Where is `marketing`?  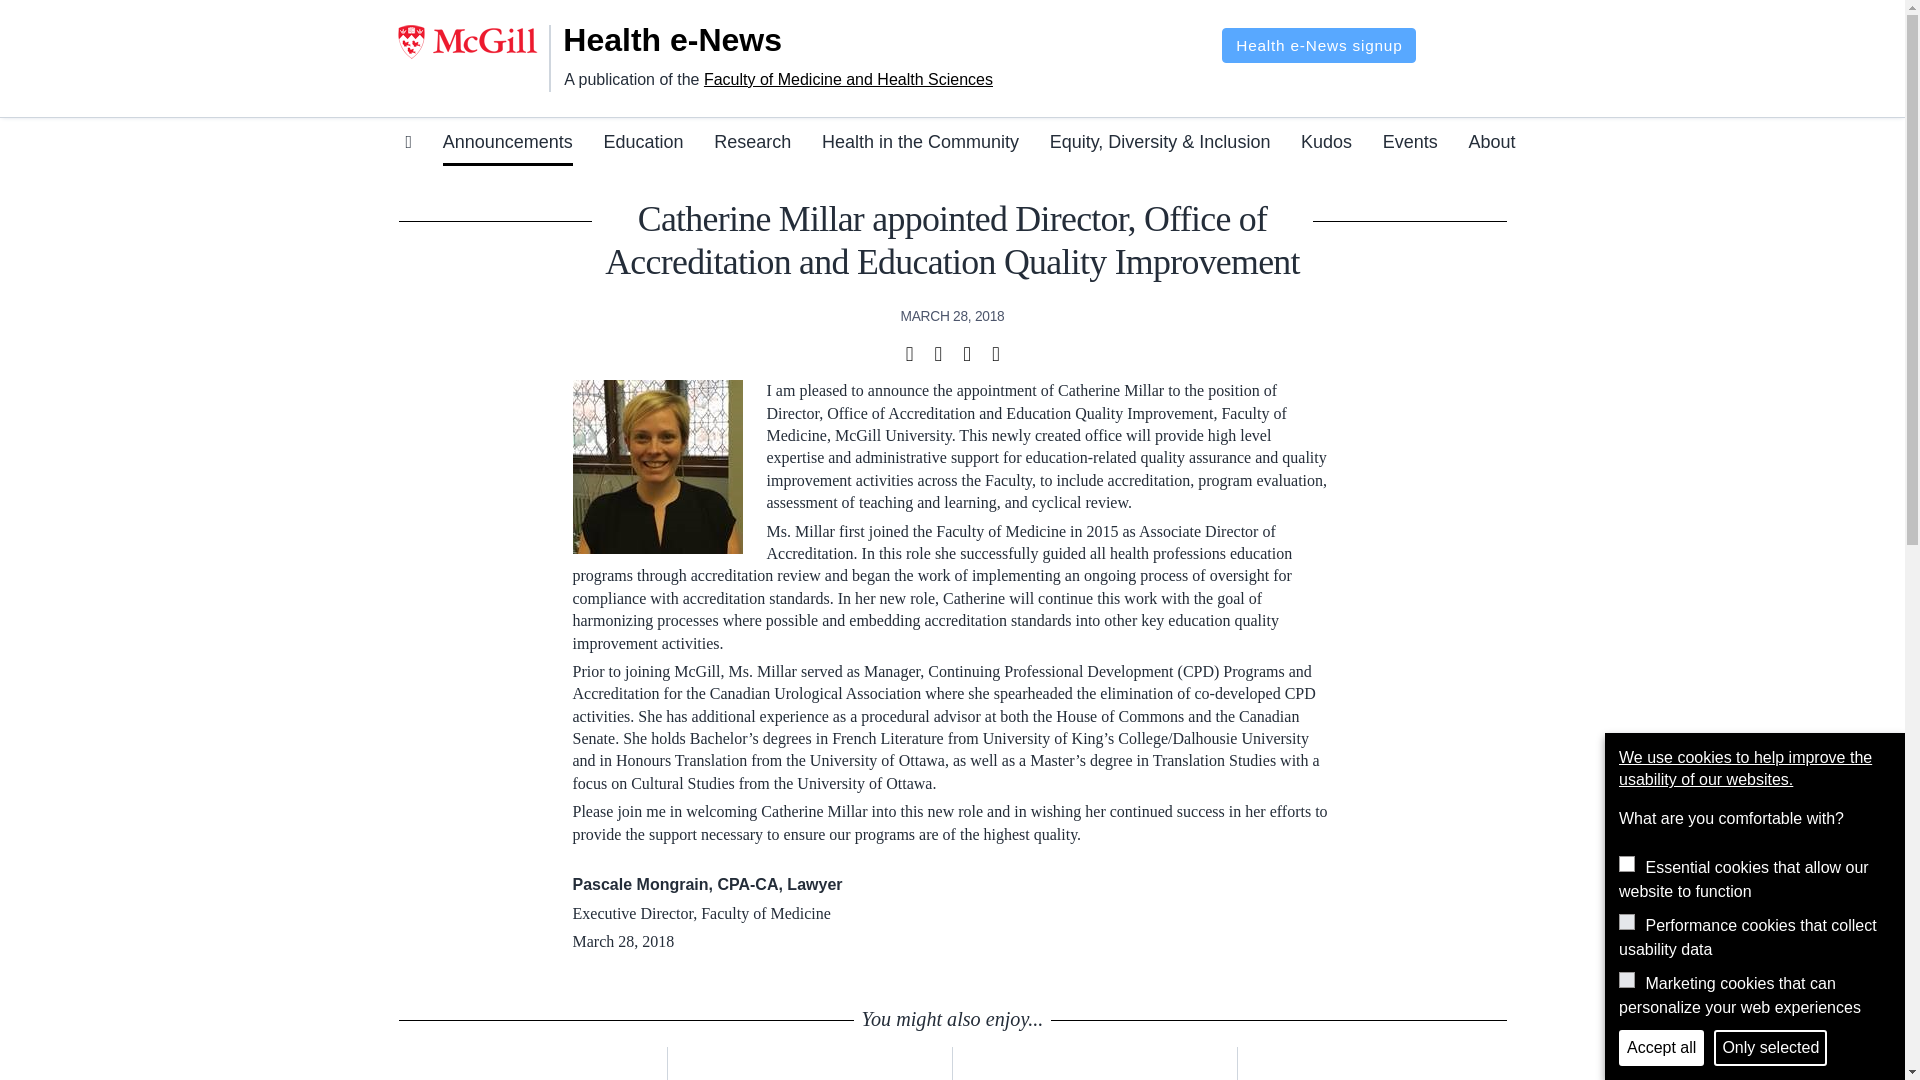
marketing is located at coordinates (1626, 980).